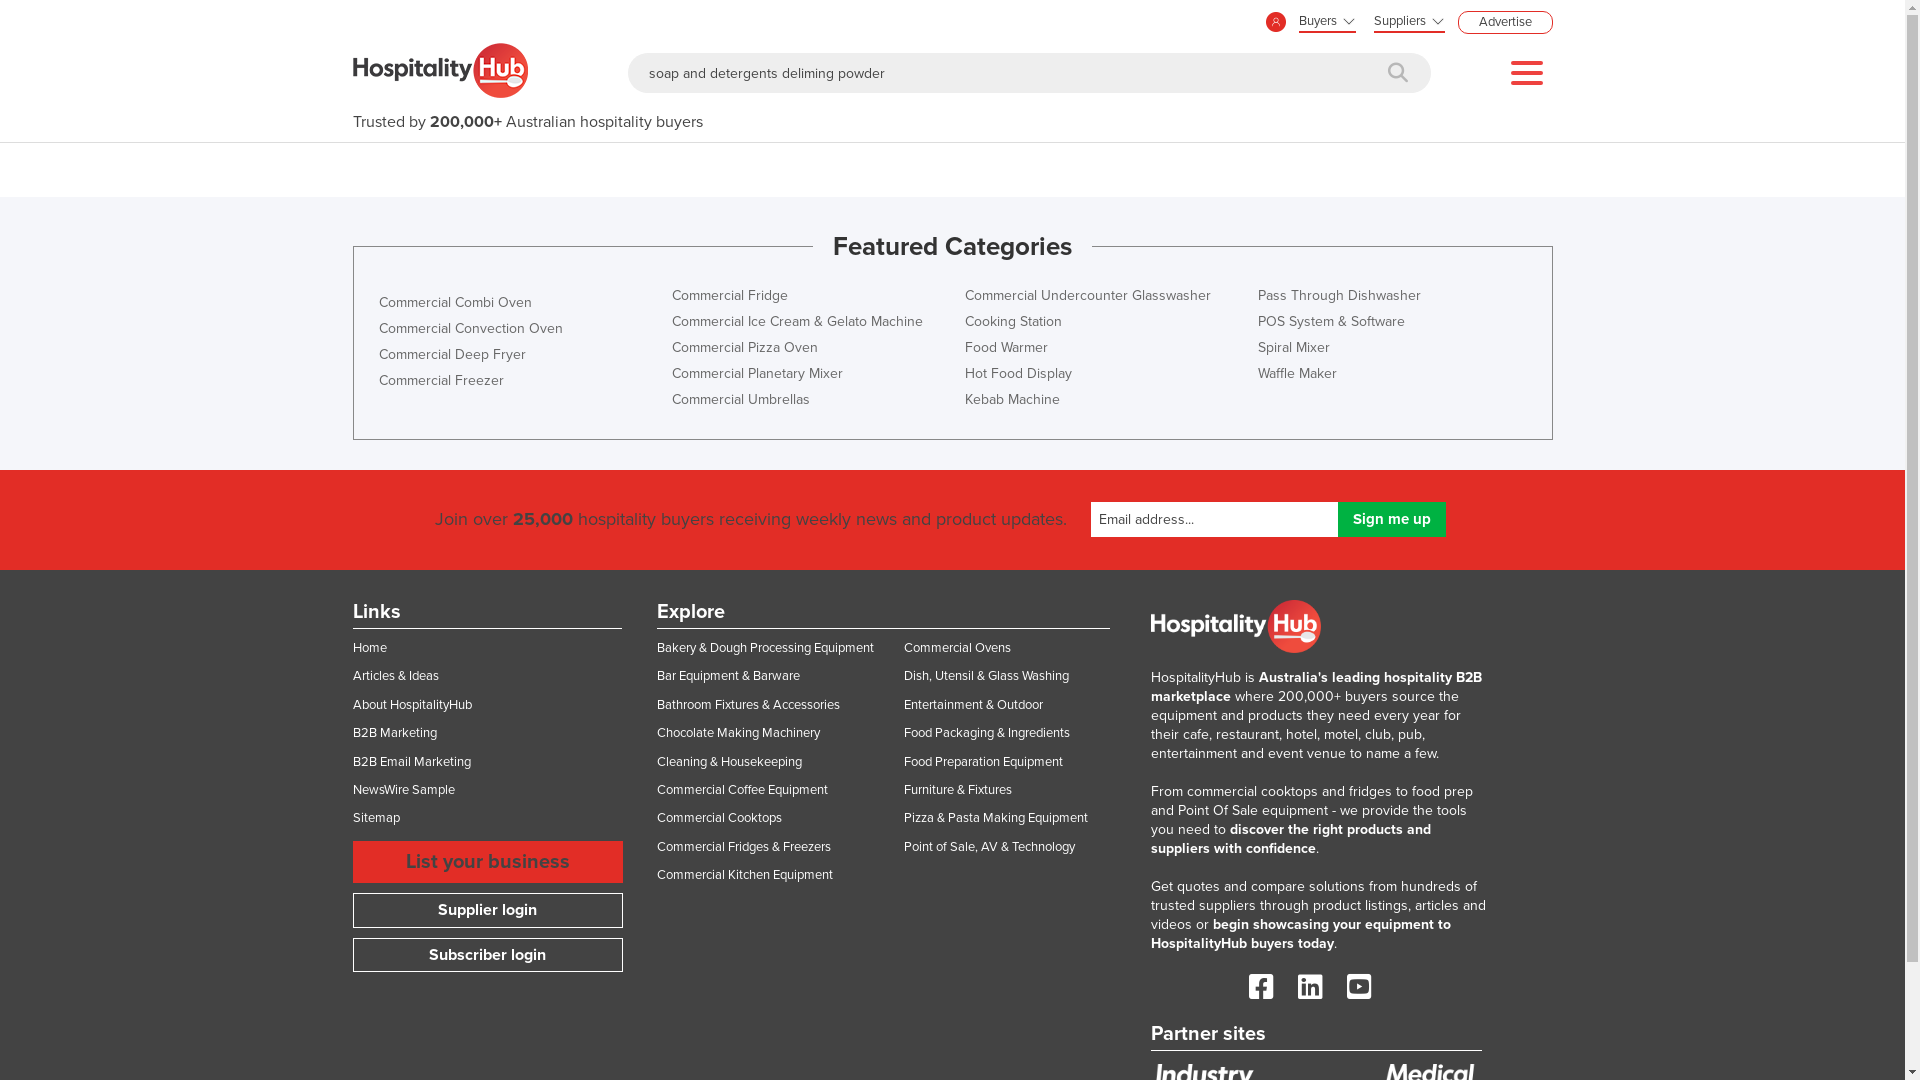  I want to click on Hot Food Display, so click(1018, 374).